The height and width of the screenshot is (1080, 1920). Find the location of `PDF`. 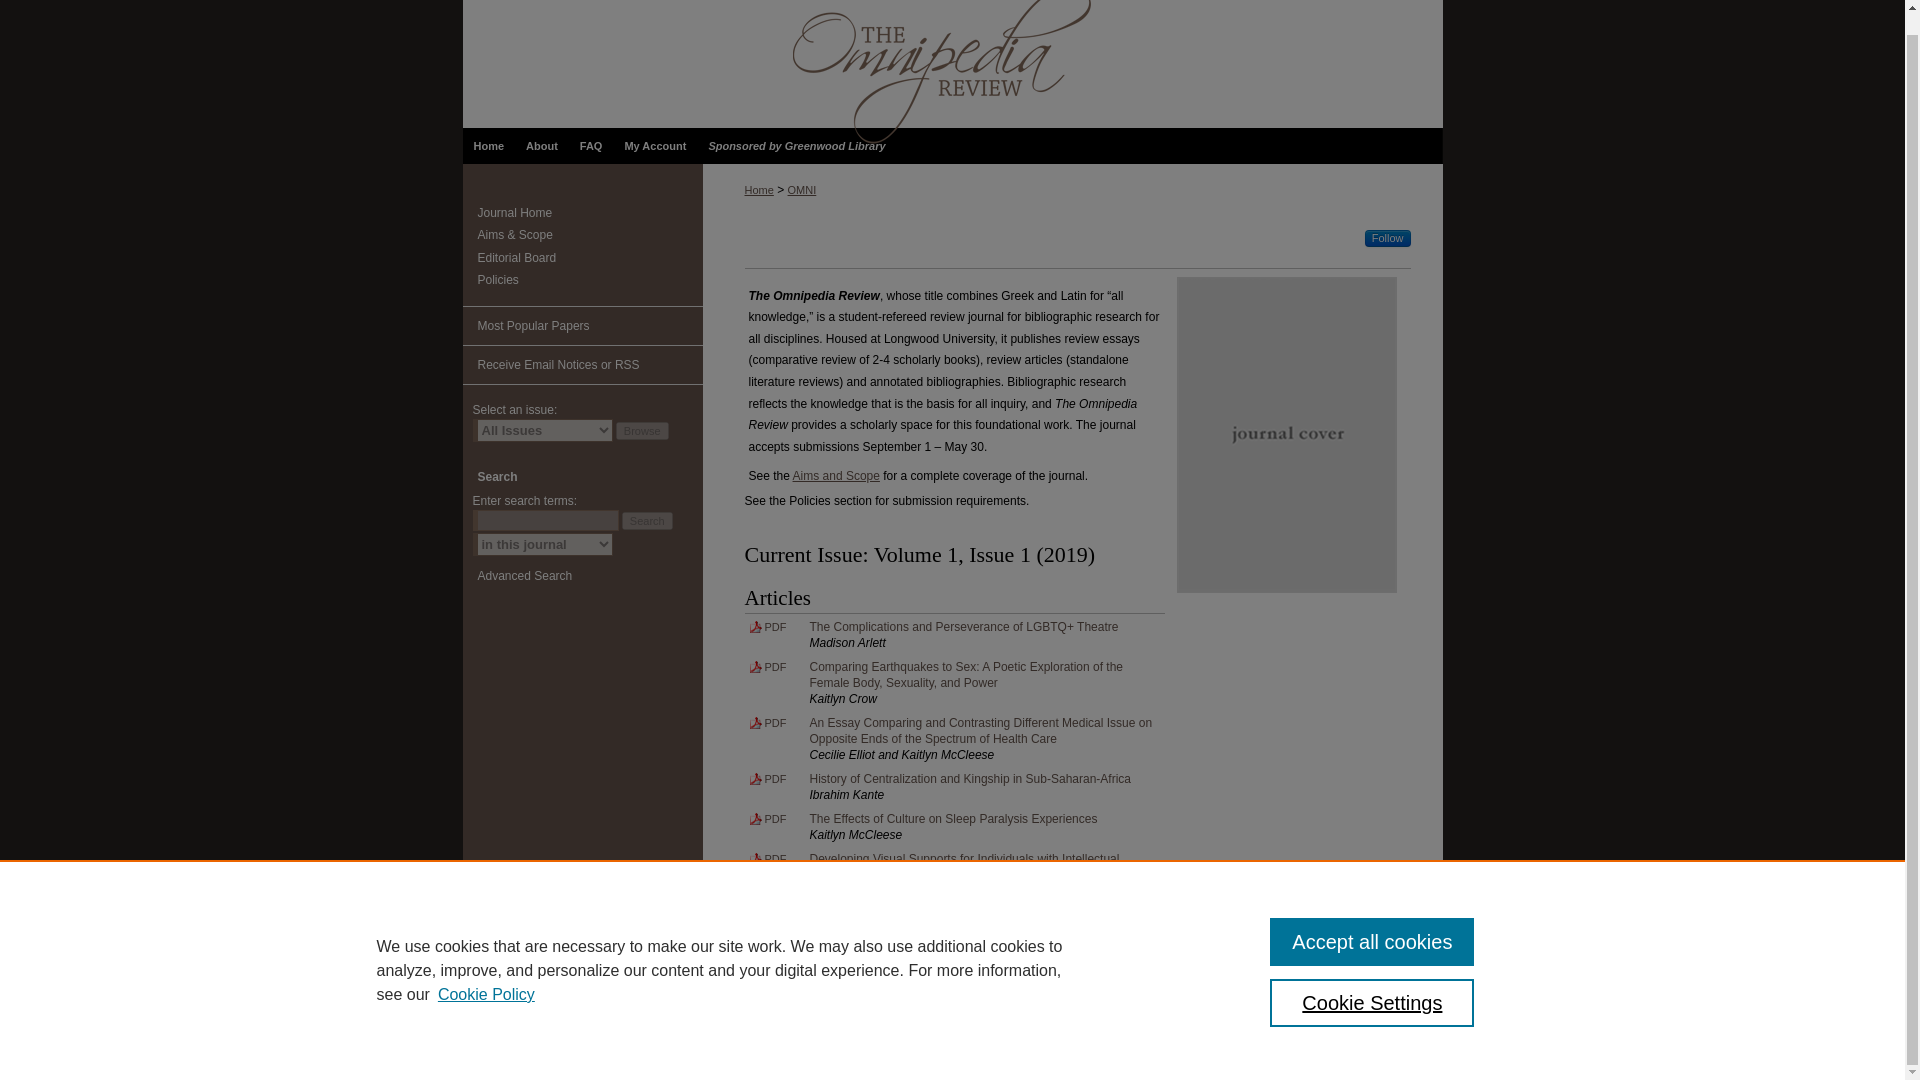

PDF is located at coordinates (768, 663).